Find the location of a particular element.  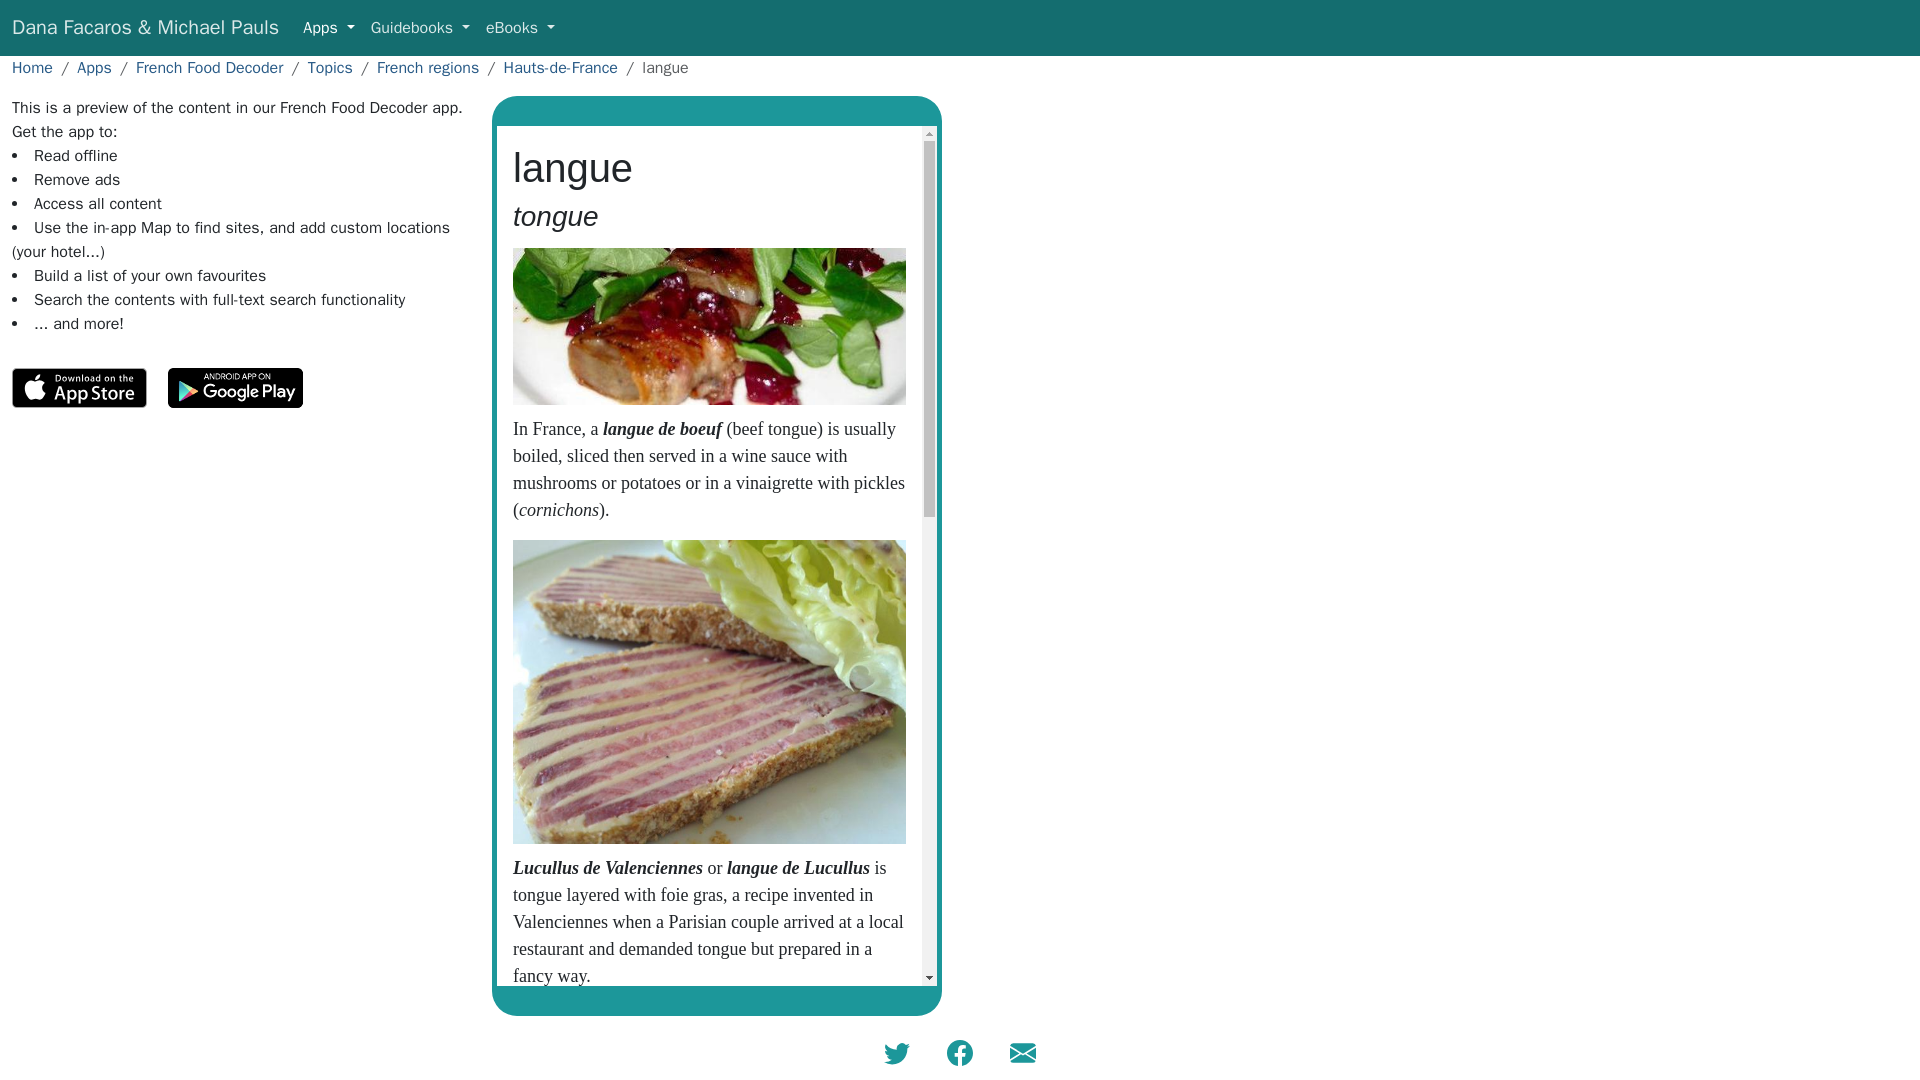

Guidebooks is located at coordinates (420, 27).